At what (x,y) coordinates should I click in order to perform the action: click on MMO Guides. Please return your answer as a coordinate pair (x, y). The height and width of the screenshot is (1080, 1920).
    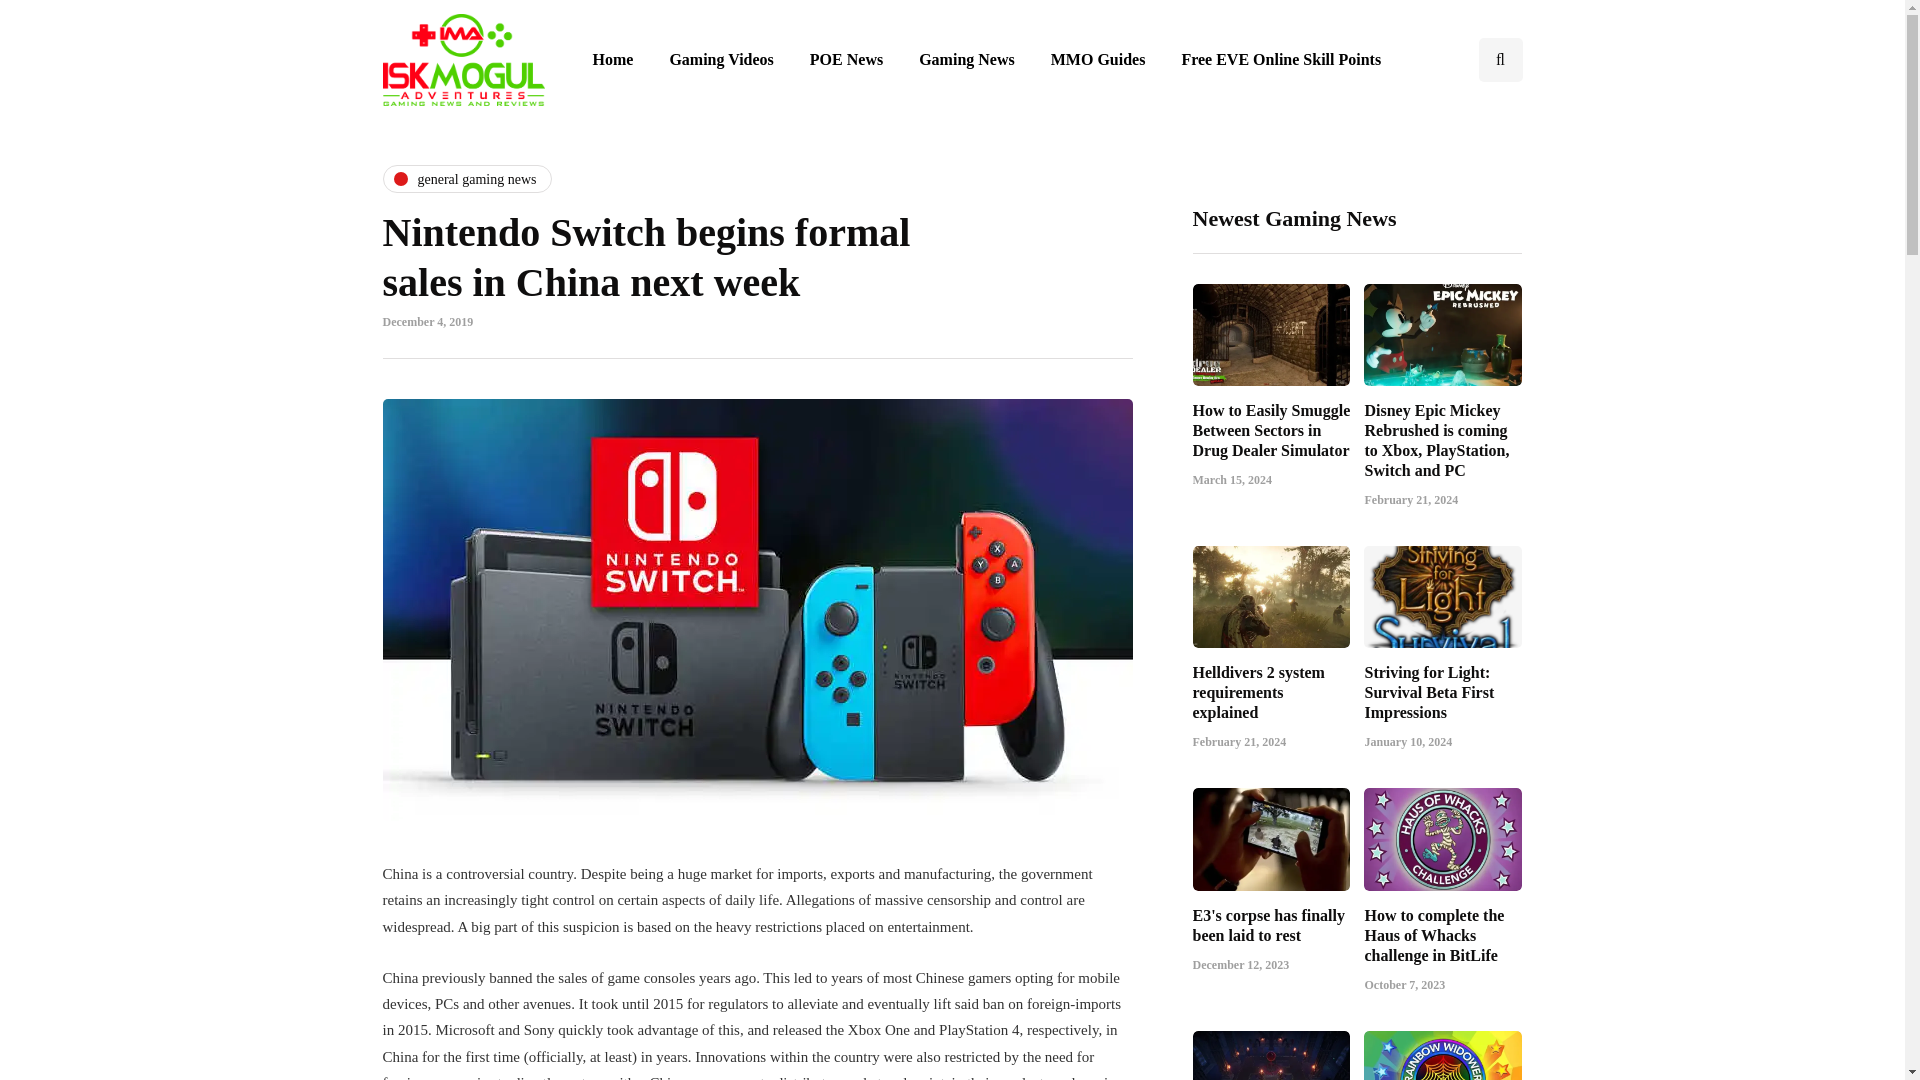
    Looking at the image, I should click on (1098, 60).